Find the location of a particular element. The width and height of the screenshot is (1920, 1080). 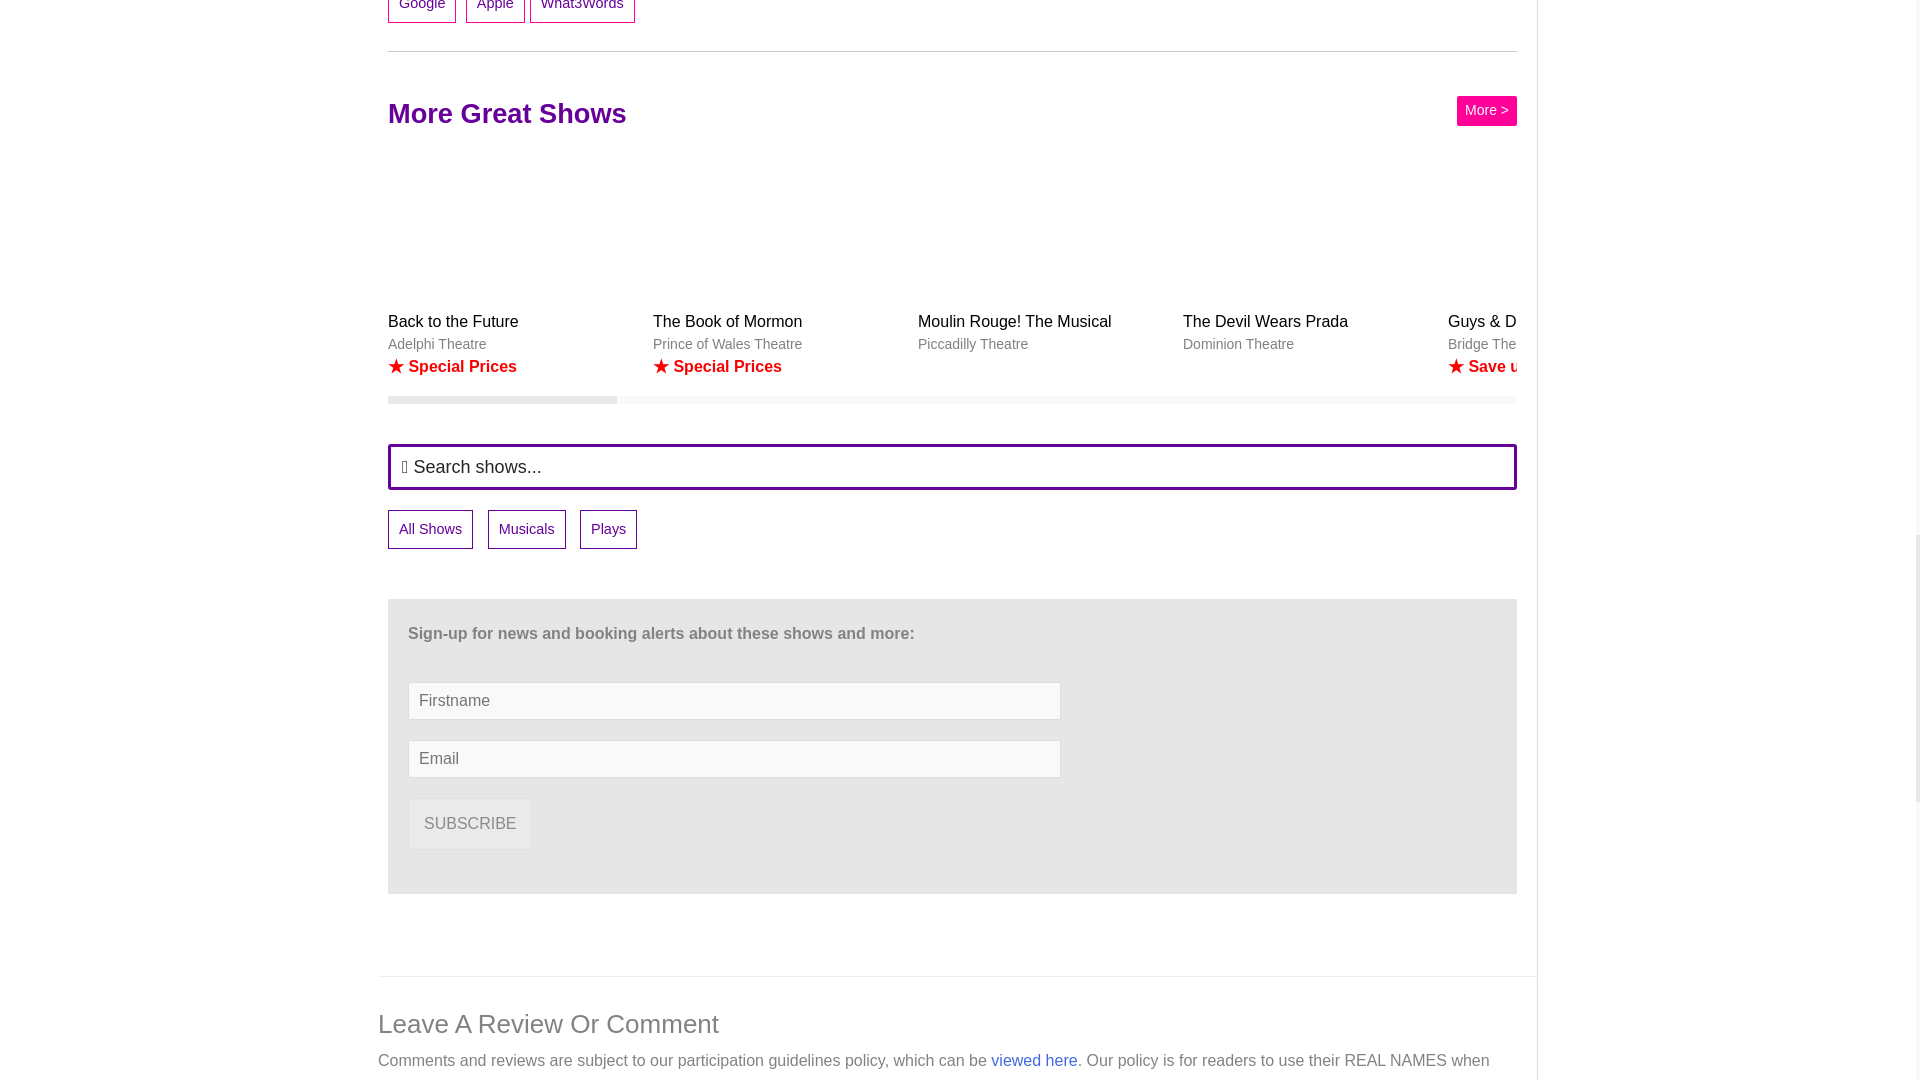

Back to the Future is located at coordinates (512, 222).